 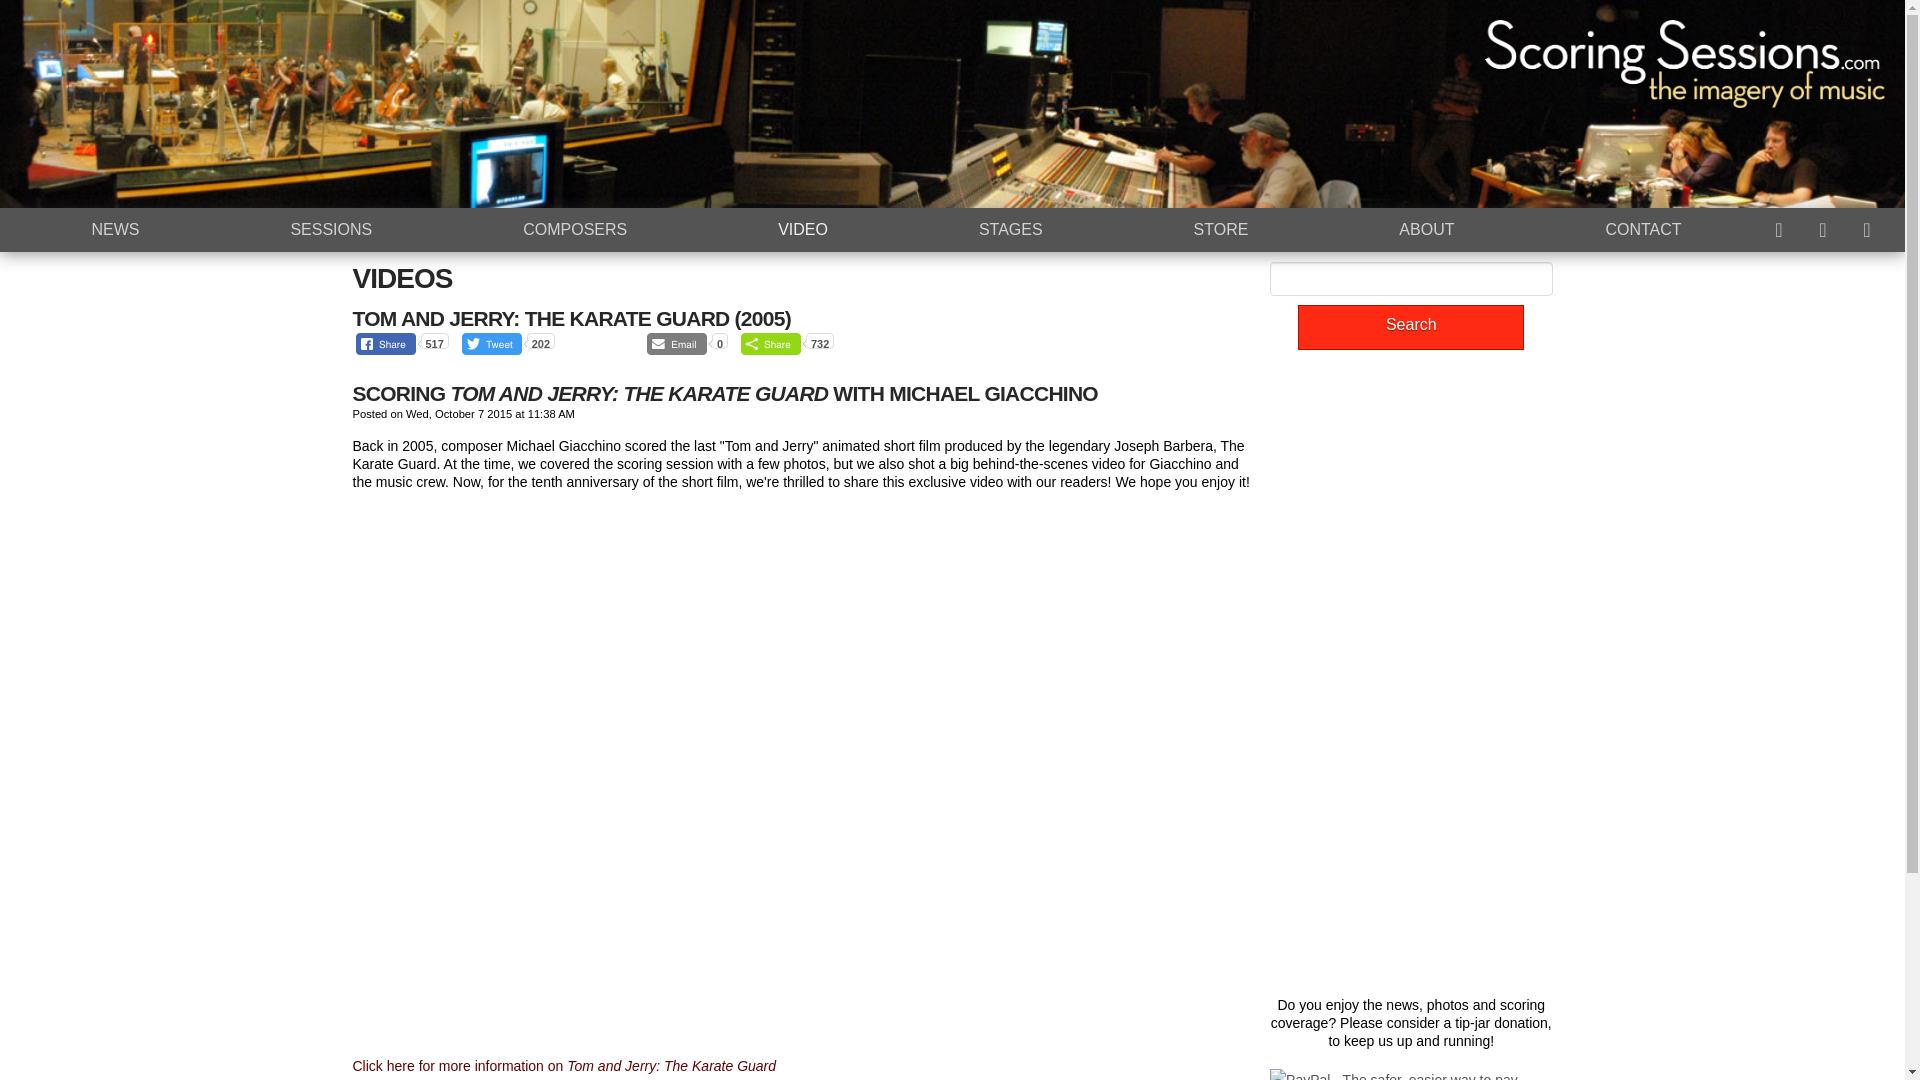 What do you see at coordinates (331, 230) in the screenshot?
I see `SESSIONS` at bounding box center [331, 230].